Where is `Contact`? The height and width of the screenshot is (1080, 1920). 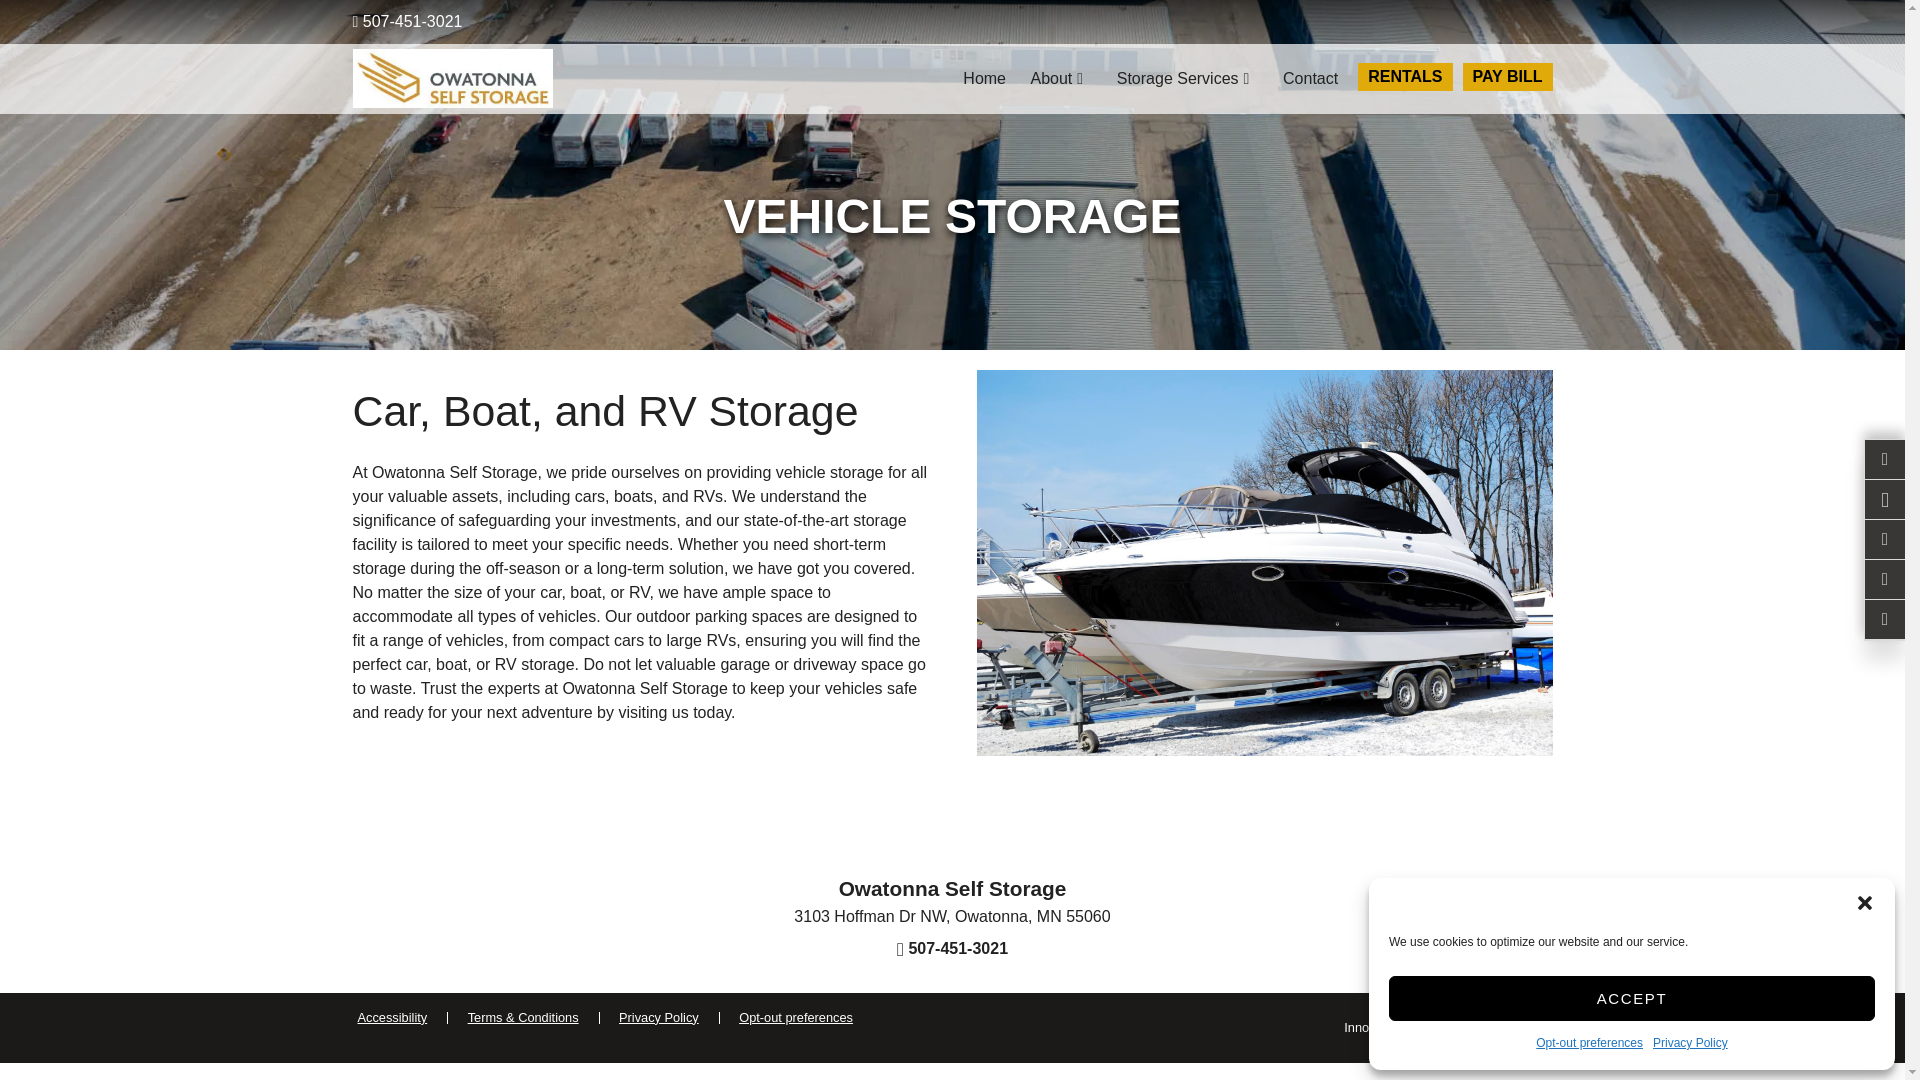 Contact is located at coordinates (1310, 78).